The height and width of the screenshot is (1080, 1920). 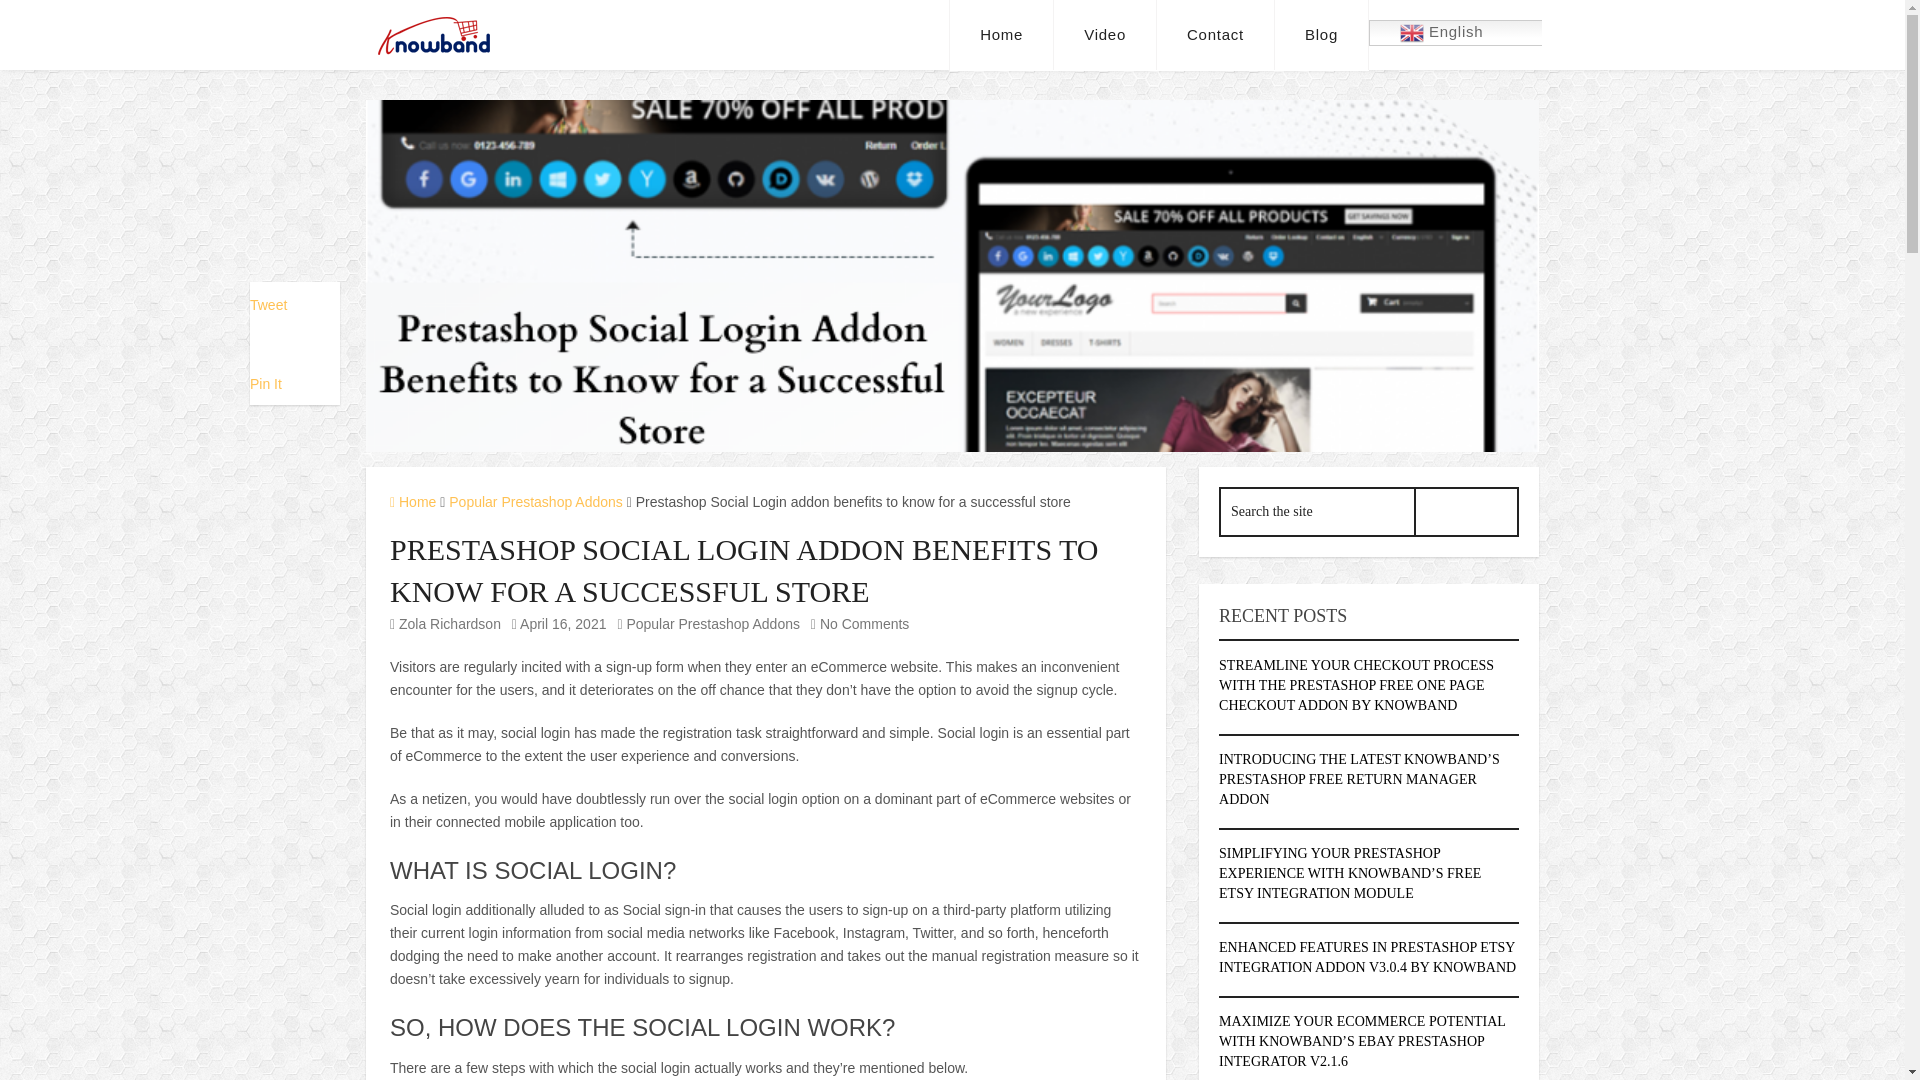 I want to click on Search, so click(x=1466, y=512).